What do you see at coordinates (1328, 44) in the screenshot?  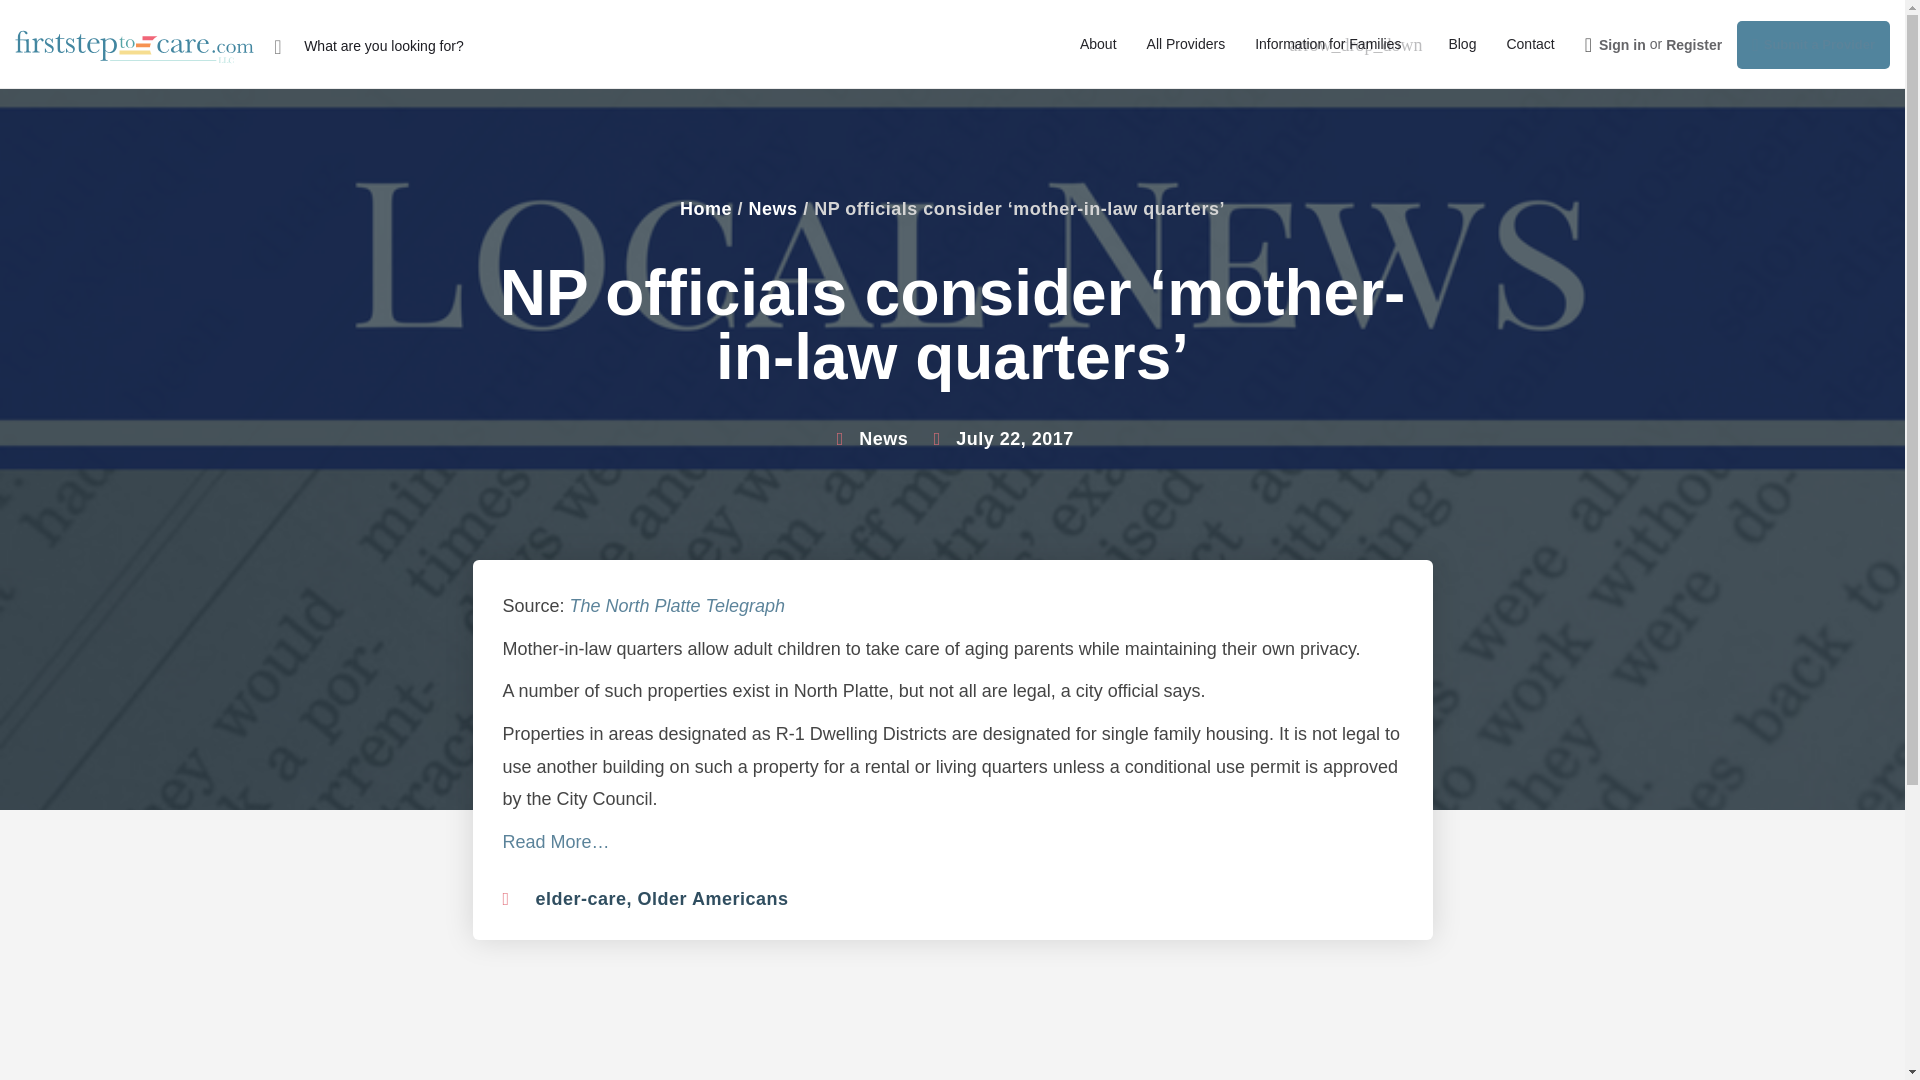 I see `Information for Families` at bounding box center [1328, 44].